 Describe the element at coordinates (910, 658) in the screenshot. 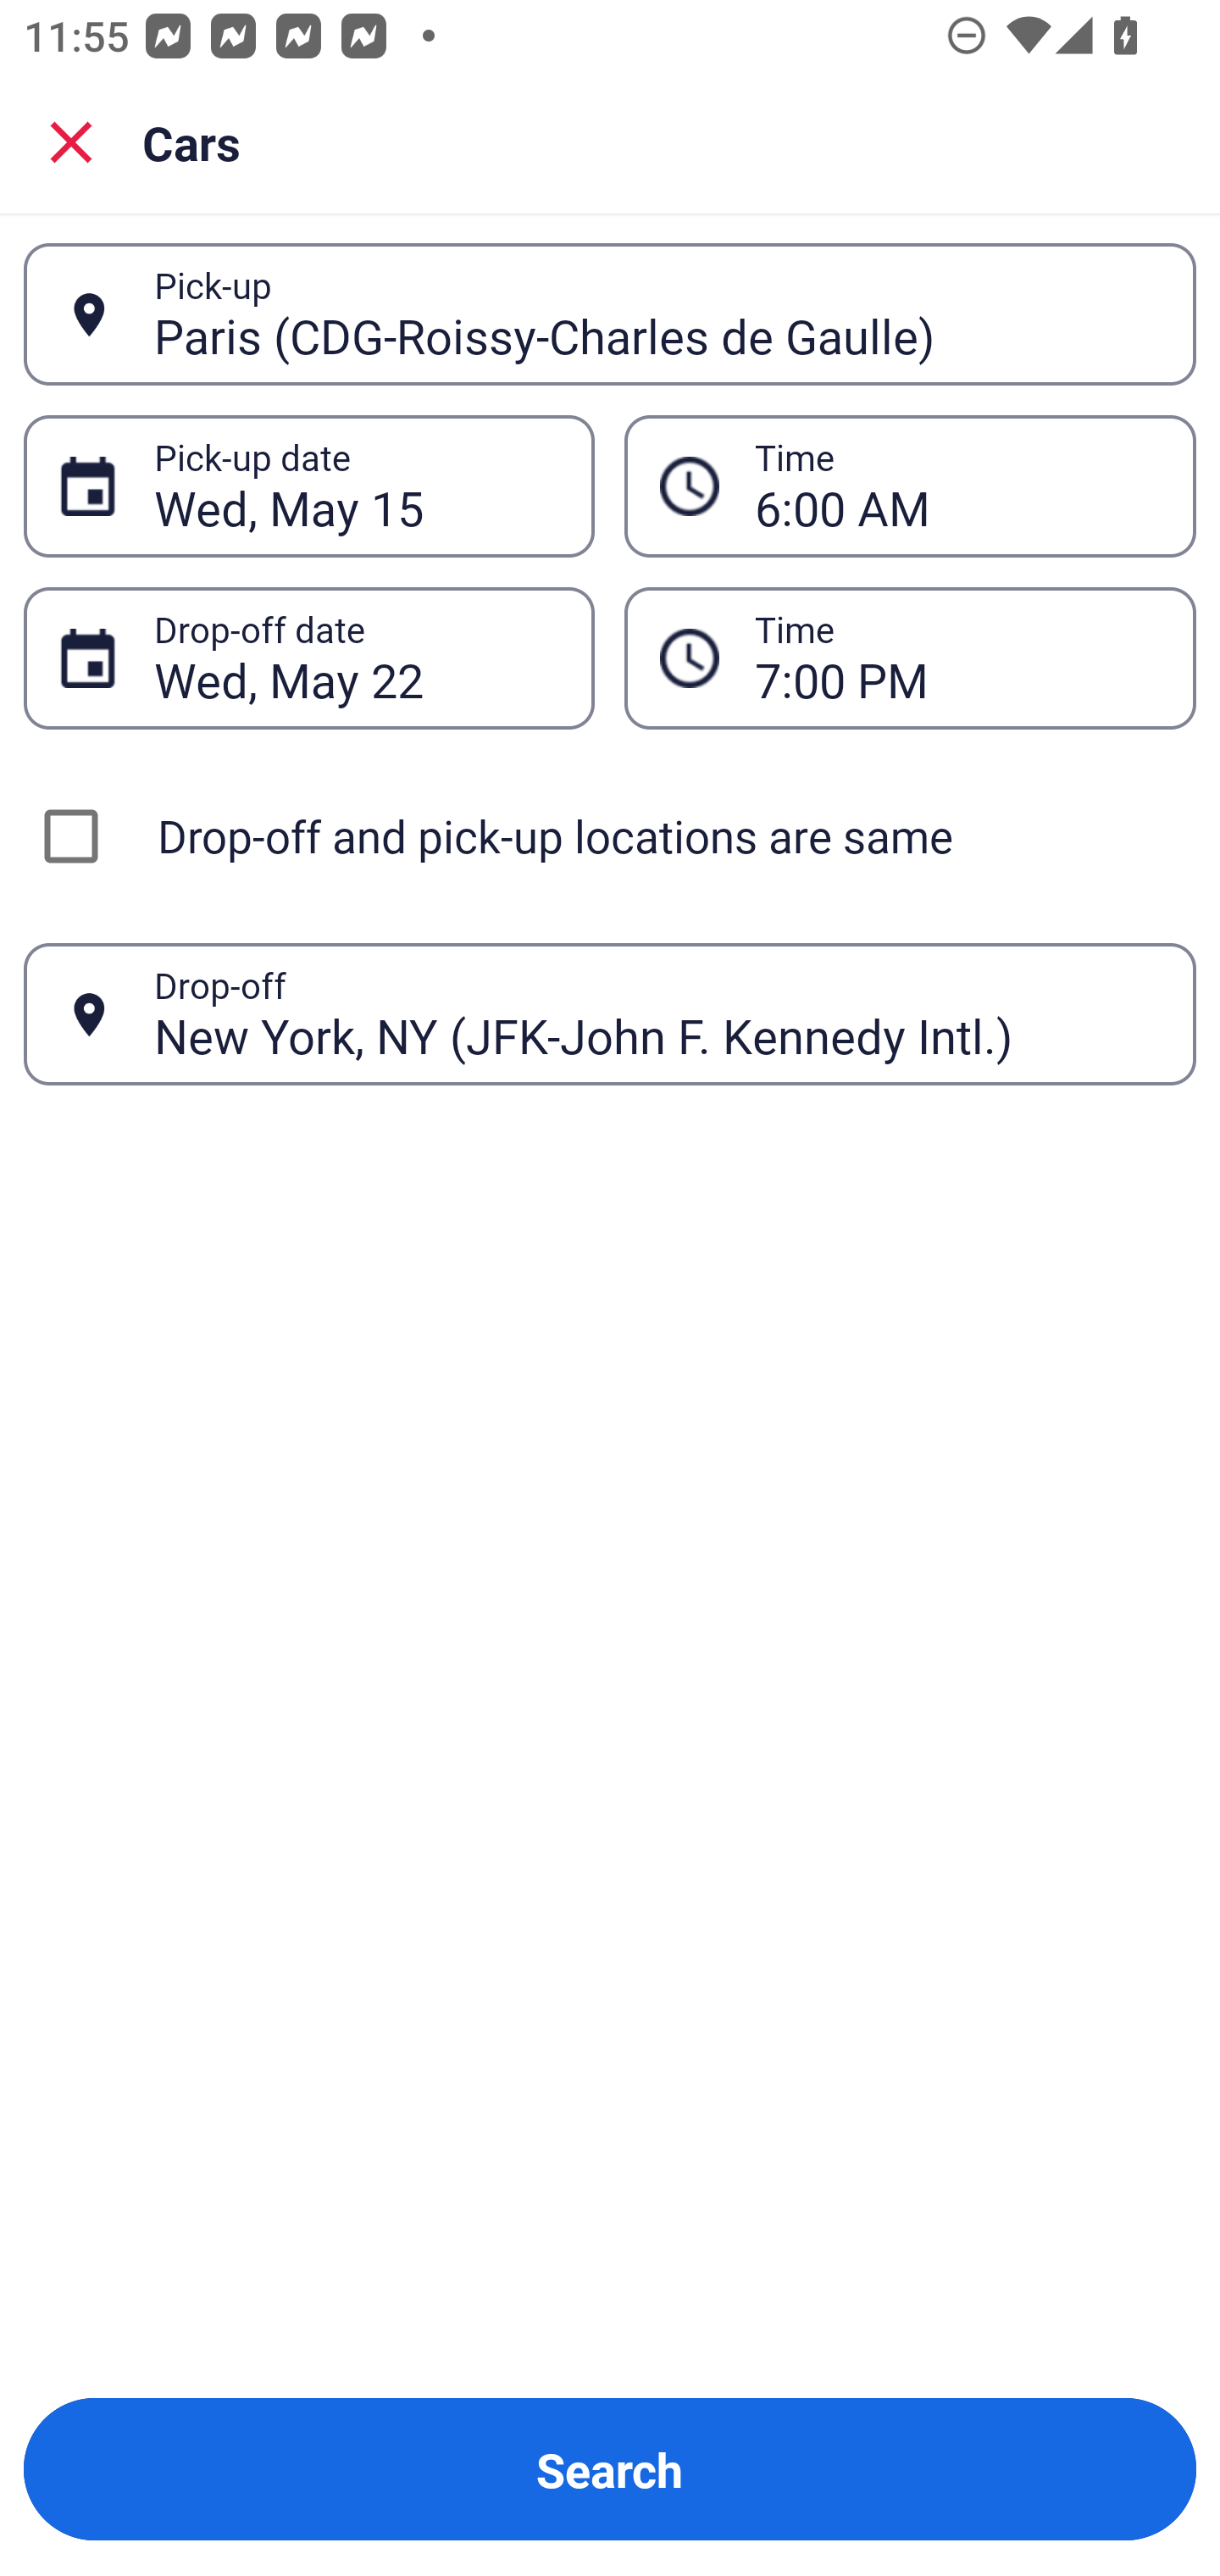

I see `7:00 PM` at that location.